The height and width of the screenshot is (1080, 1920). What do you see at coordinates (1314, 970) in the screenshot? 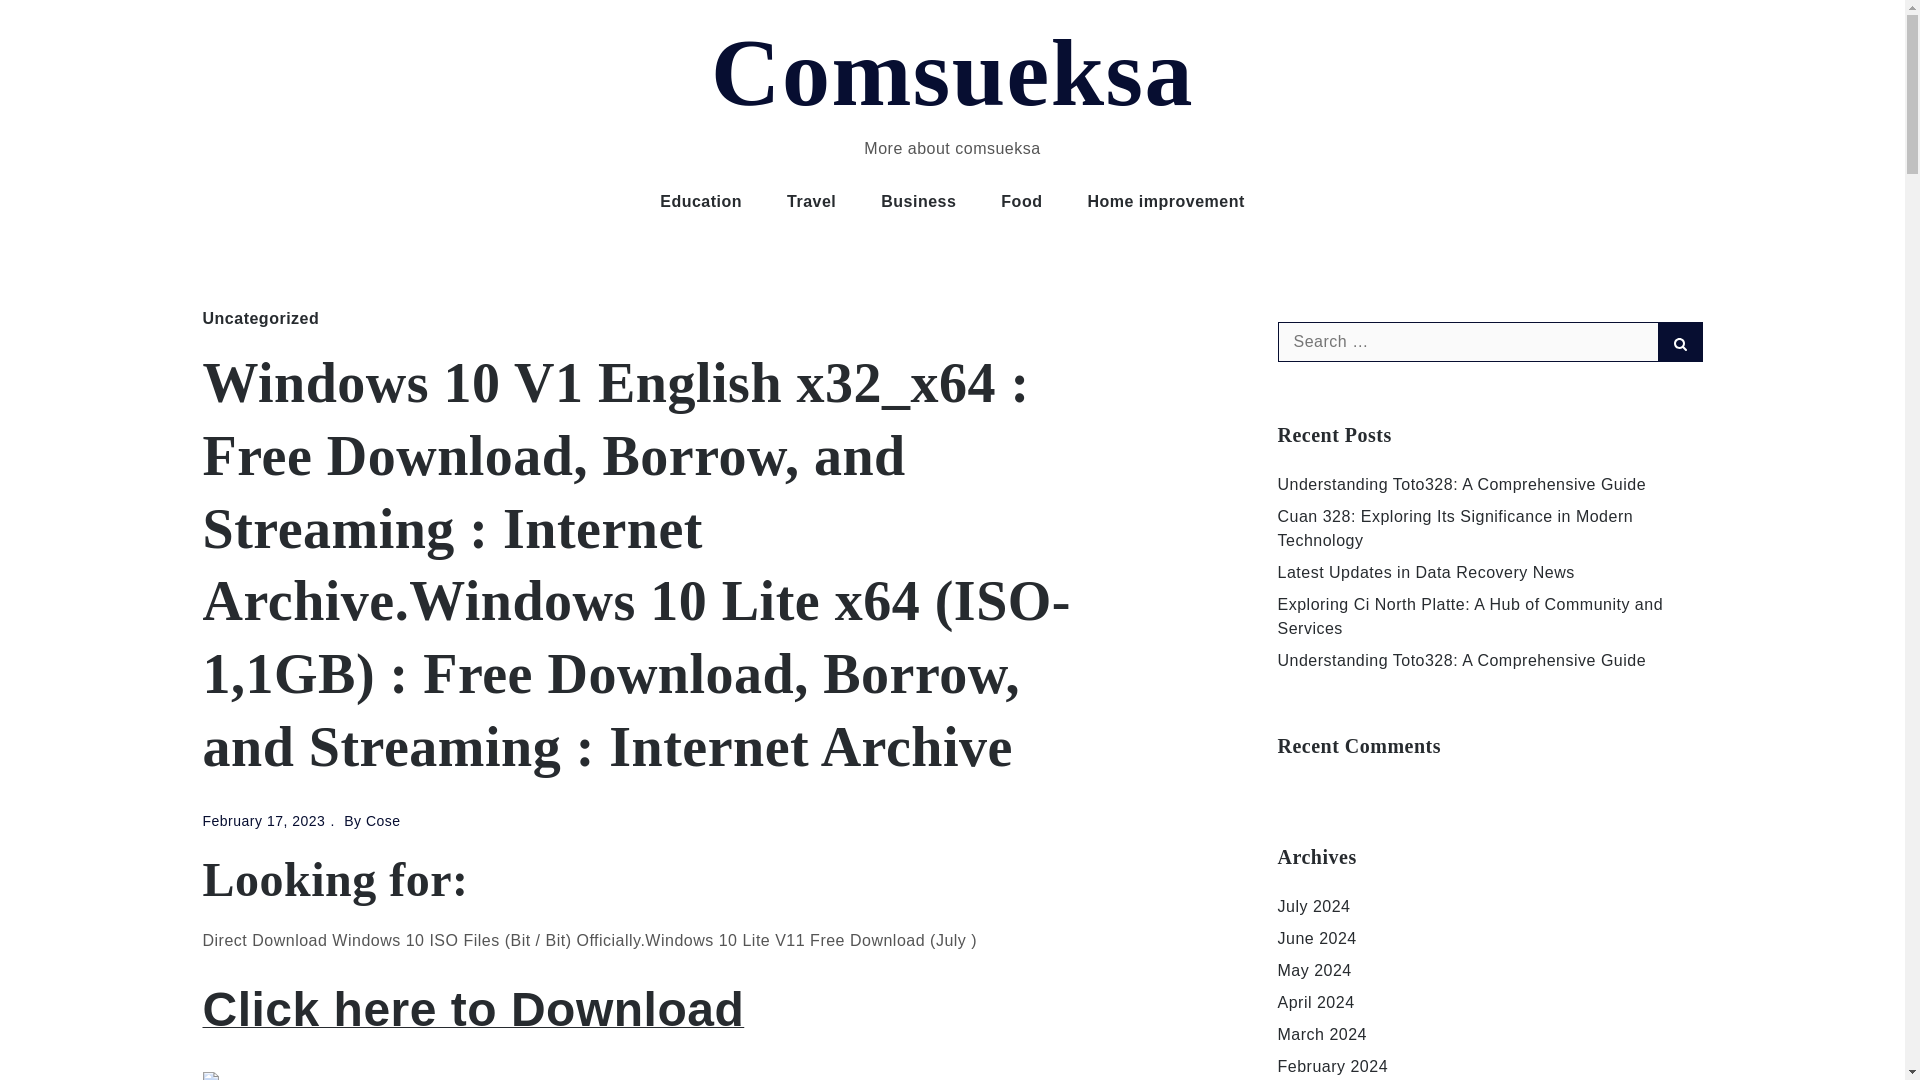
I see `May 2024` at bounding box center [1314, 970].